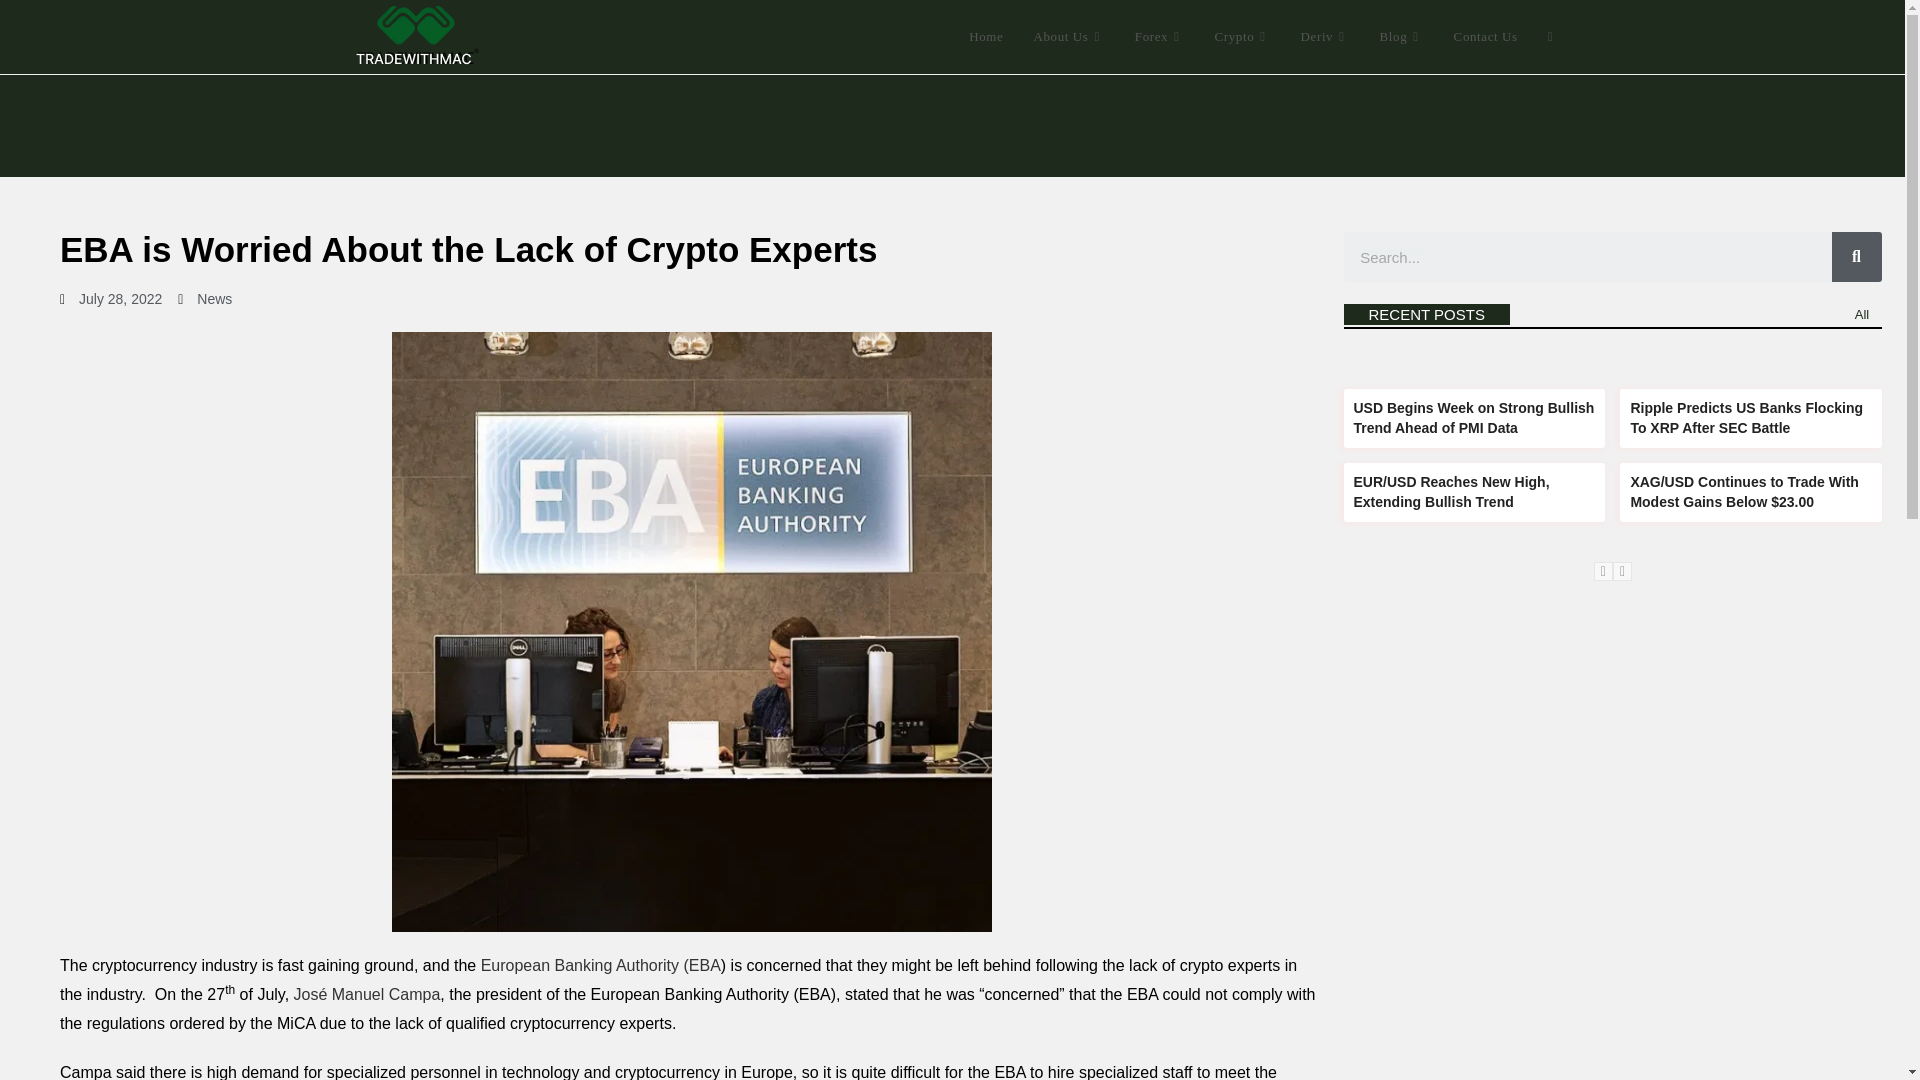 The image size is (1920, 1080). I want to click on Contact Us, so click(1485, 37).